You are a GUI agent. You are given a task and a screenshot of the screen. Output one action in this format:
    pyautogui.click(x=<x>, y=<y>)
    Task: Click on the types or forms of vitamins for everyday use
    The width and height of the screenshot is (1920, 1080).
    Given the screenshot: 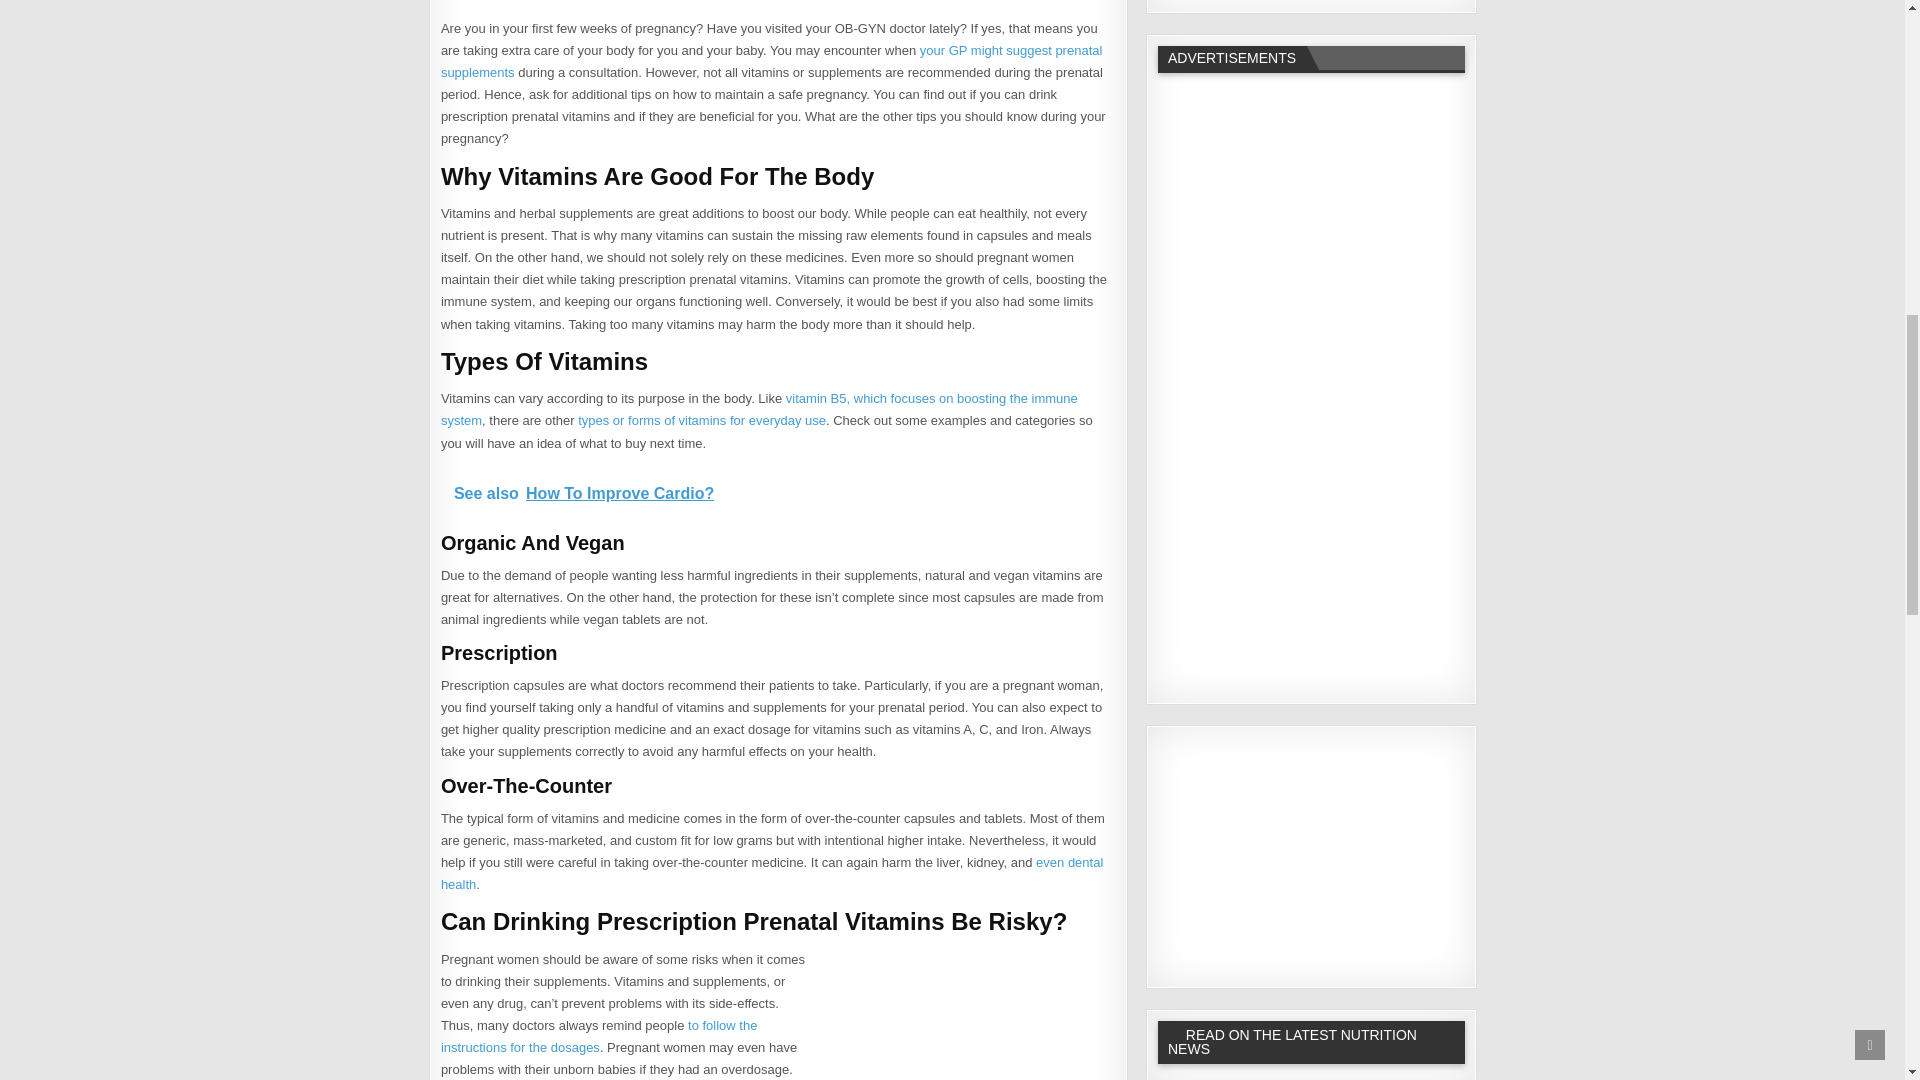 What is the action you would take?
    pyautogui.click(x=701, y=420)
    